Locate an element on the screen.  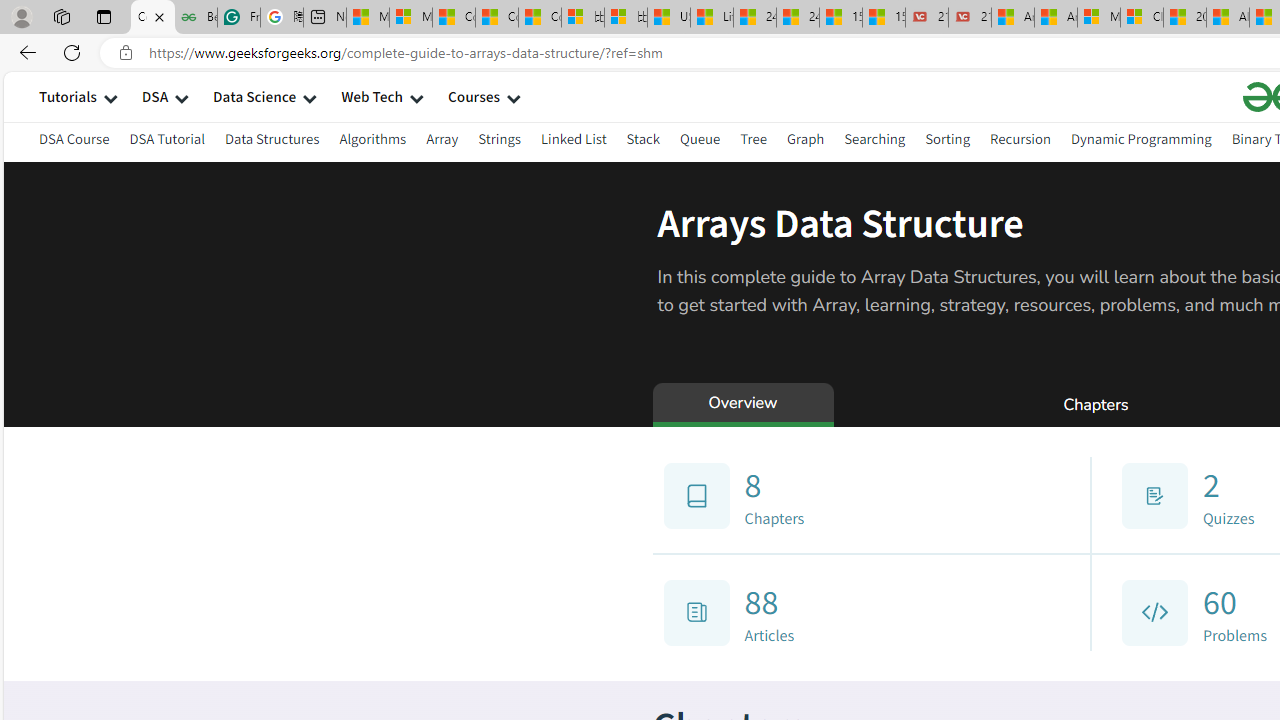
Graph is located at coordinates (804, 142).